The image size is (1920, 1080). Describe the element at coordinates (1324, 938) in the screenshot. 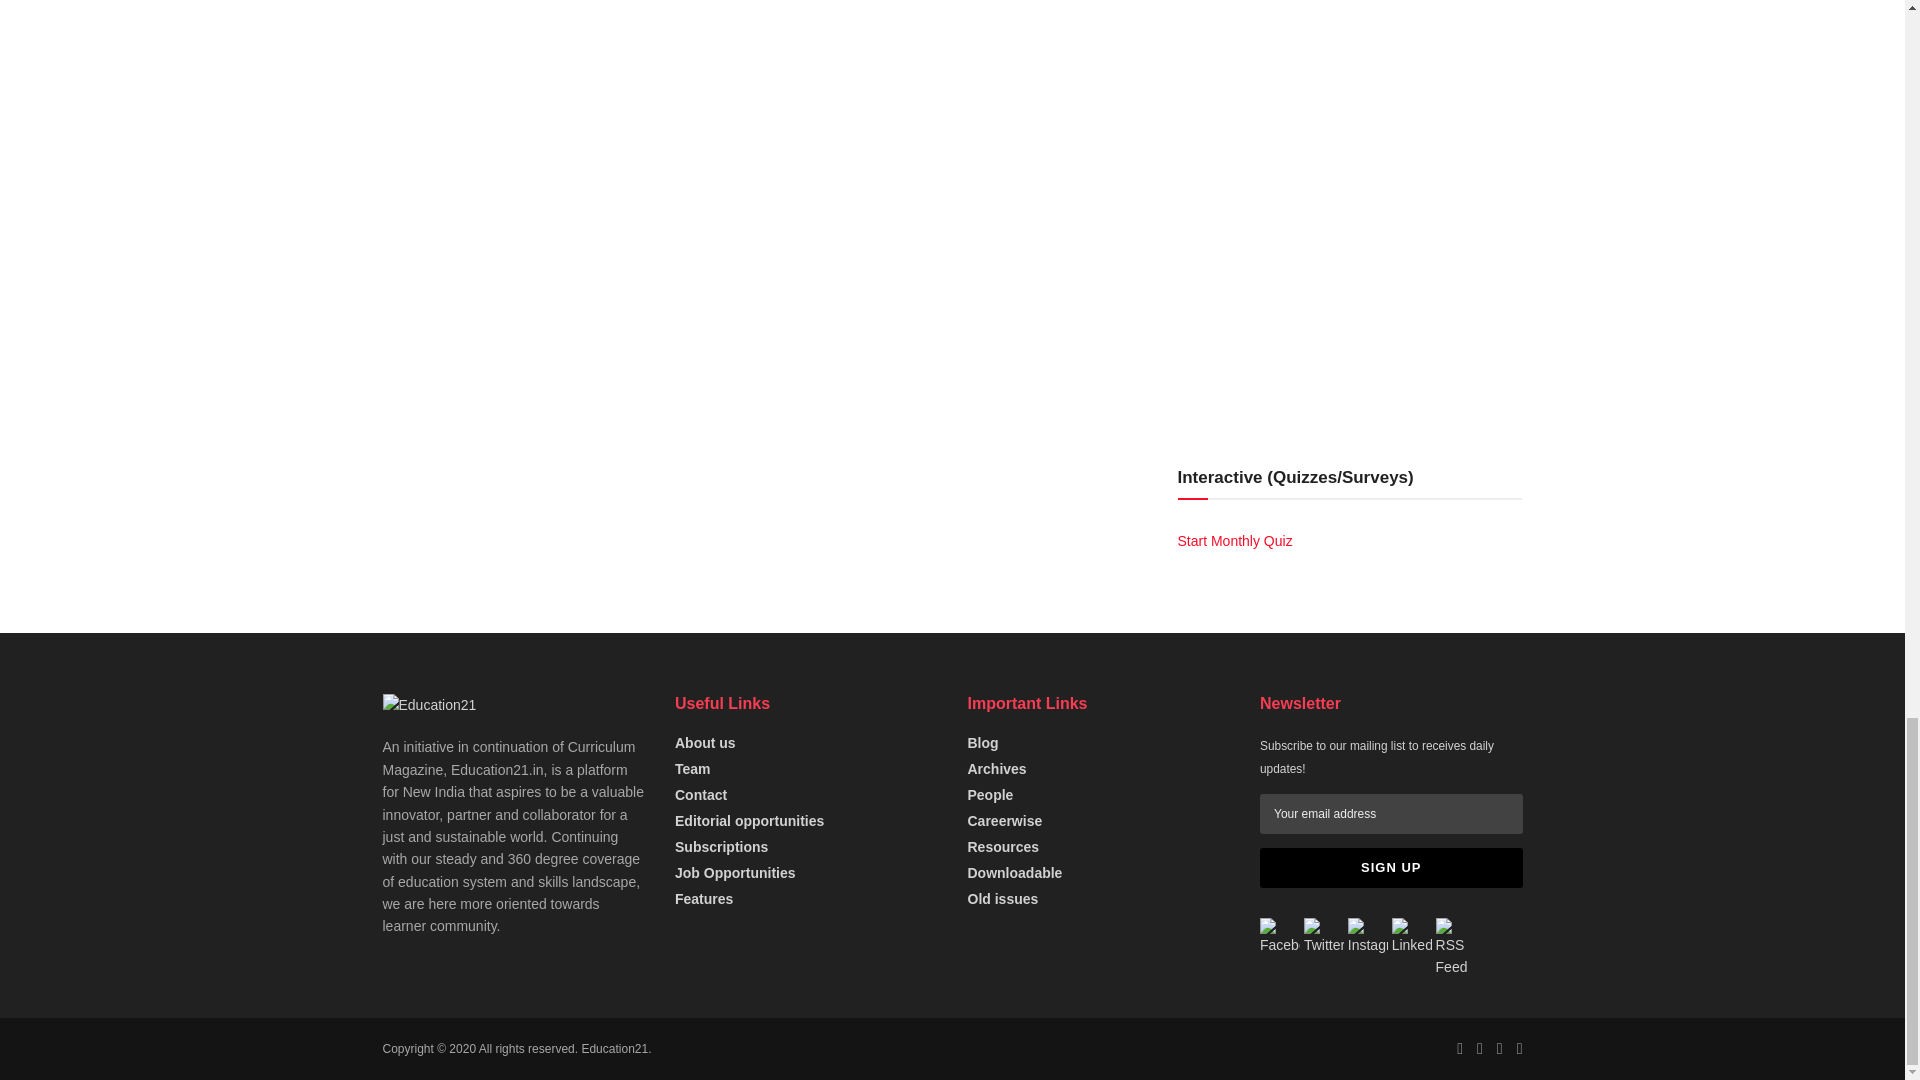

I see `Twitter` at that location.